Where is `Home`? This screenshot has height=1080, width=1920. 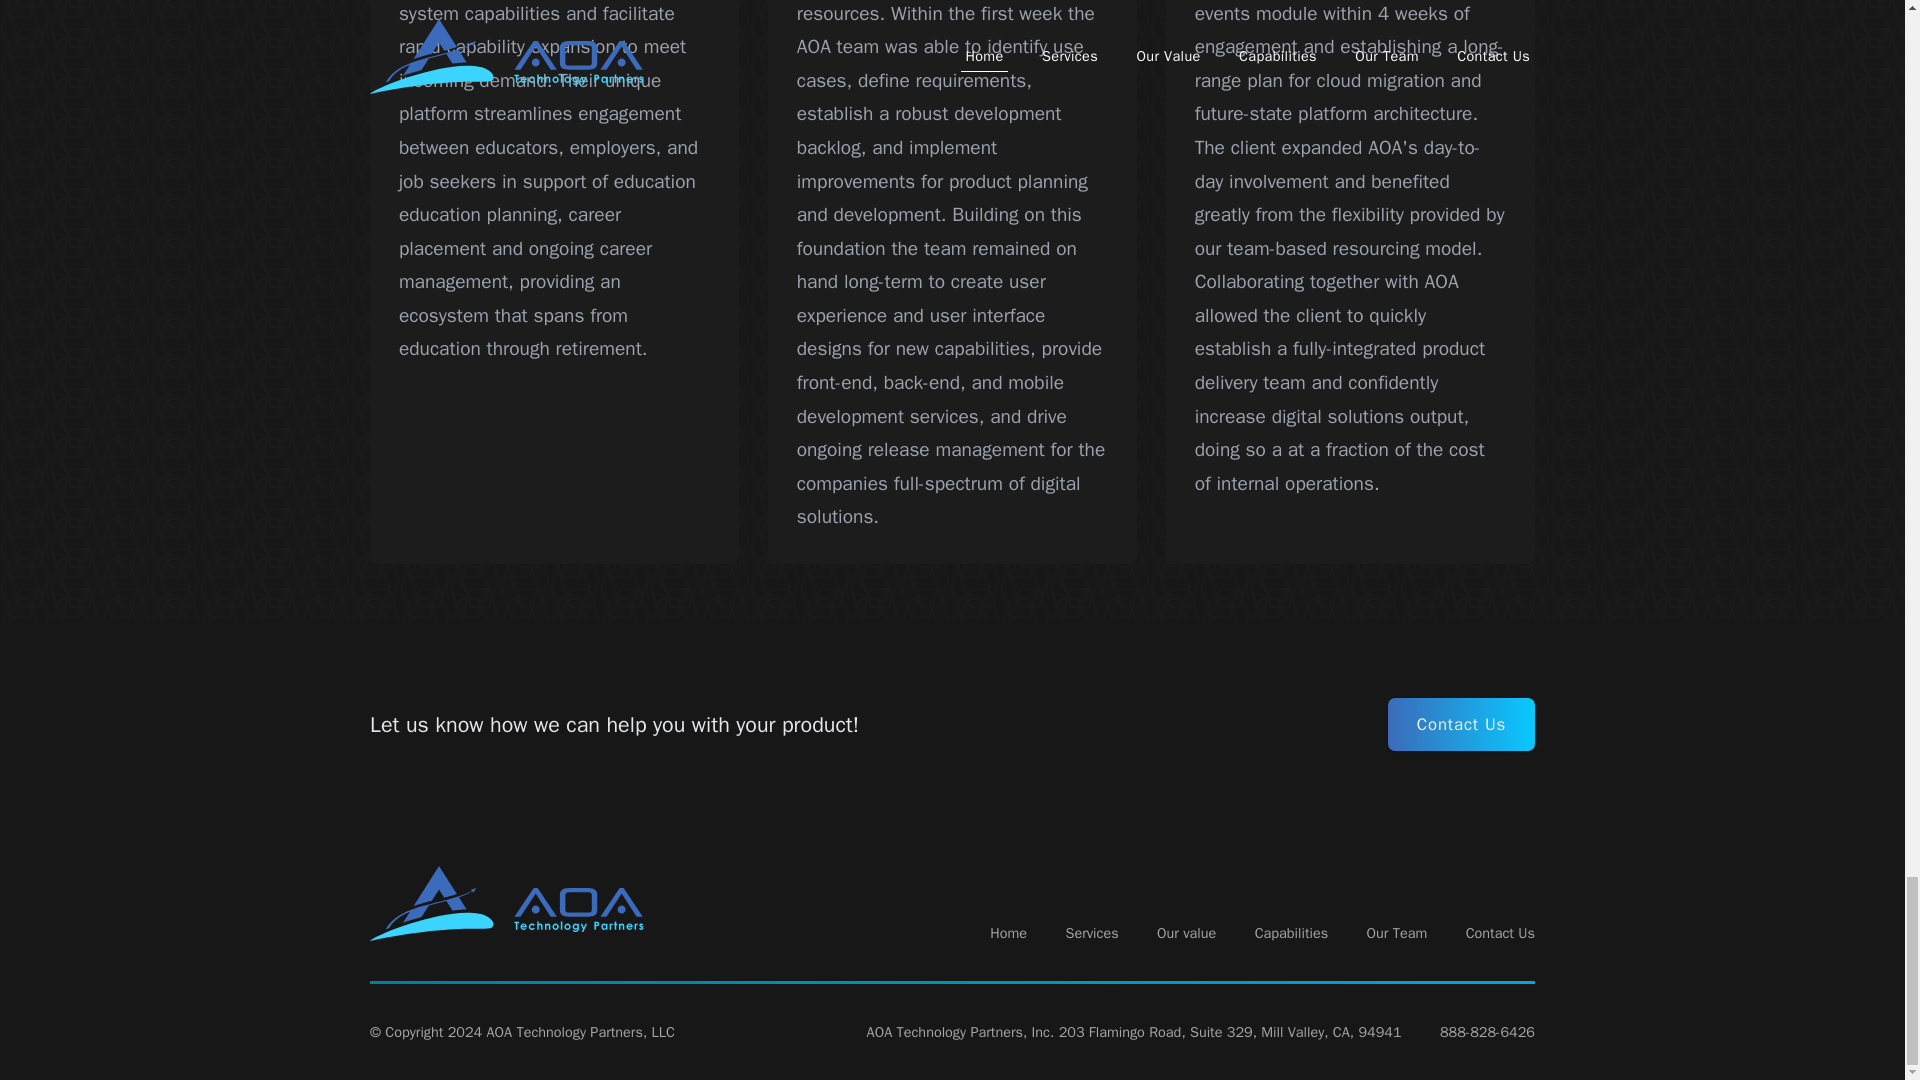
Home is located at coordinates (1008, 933).